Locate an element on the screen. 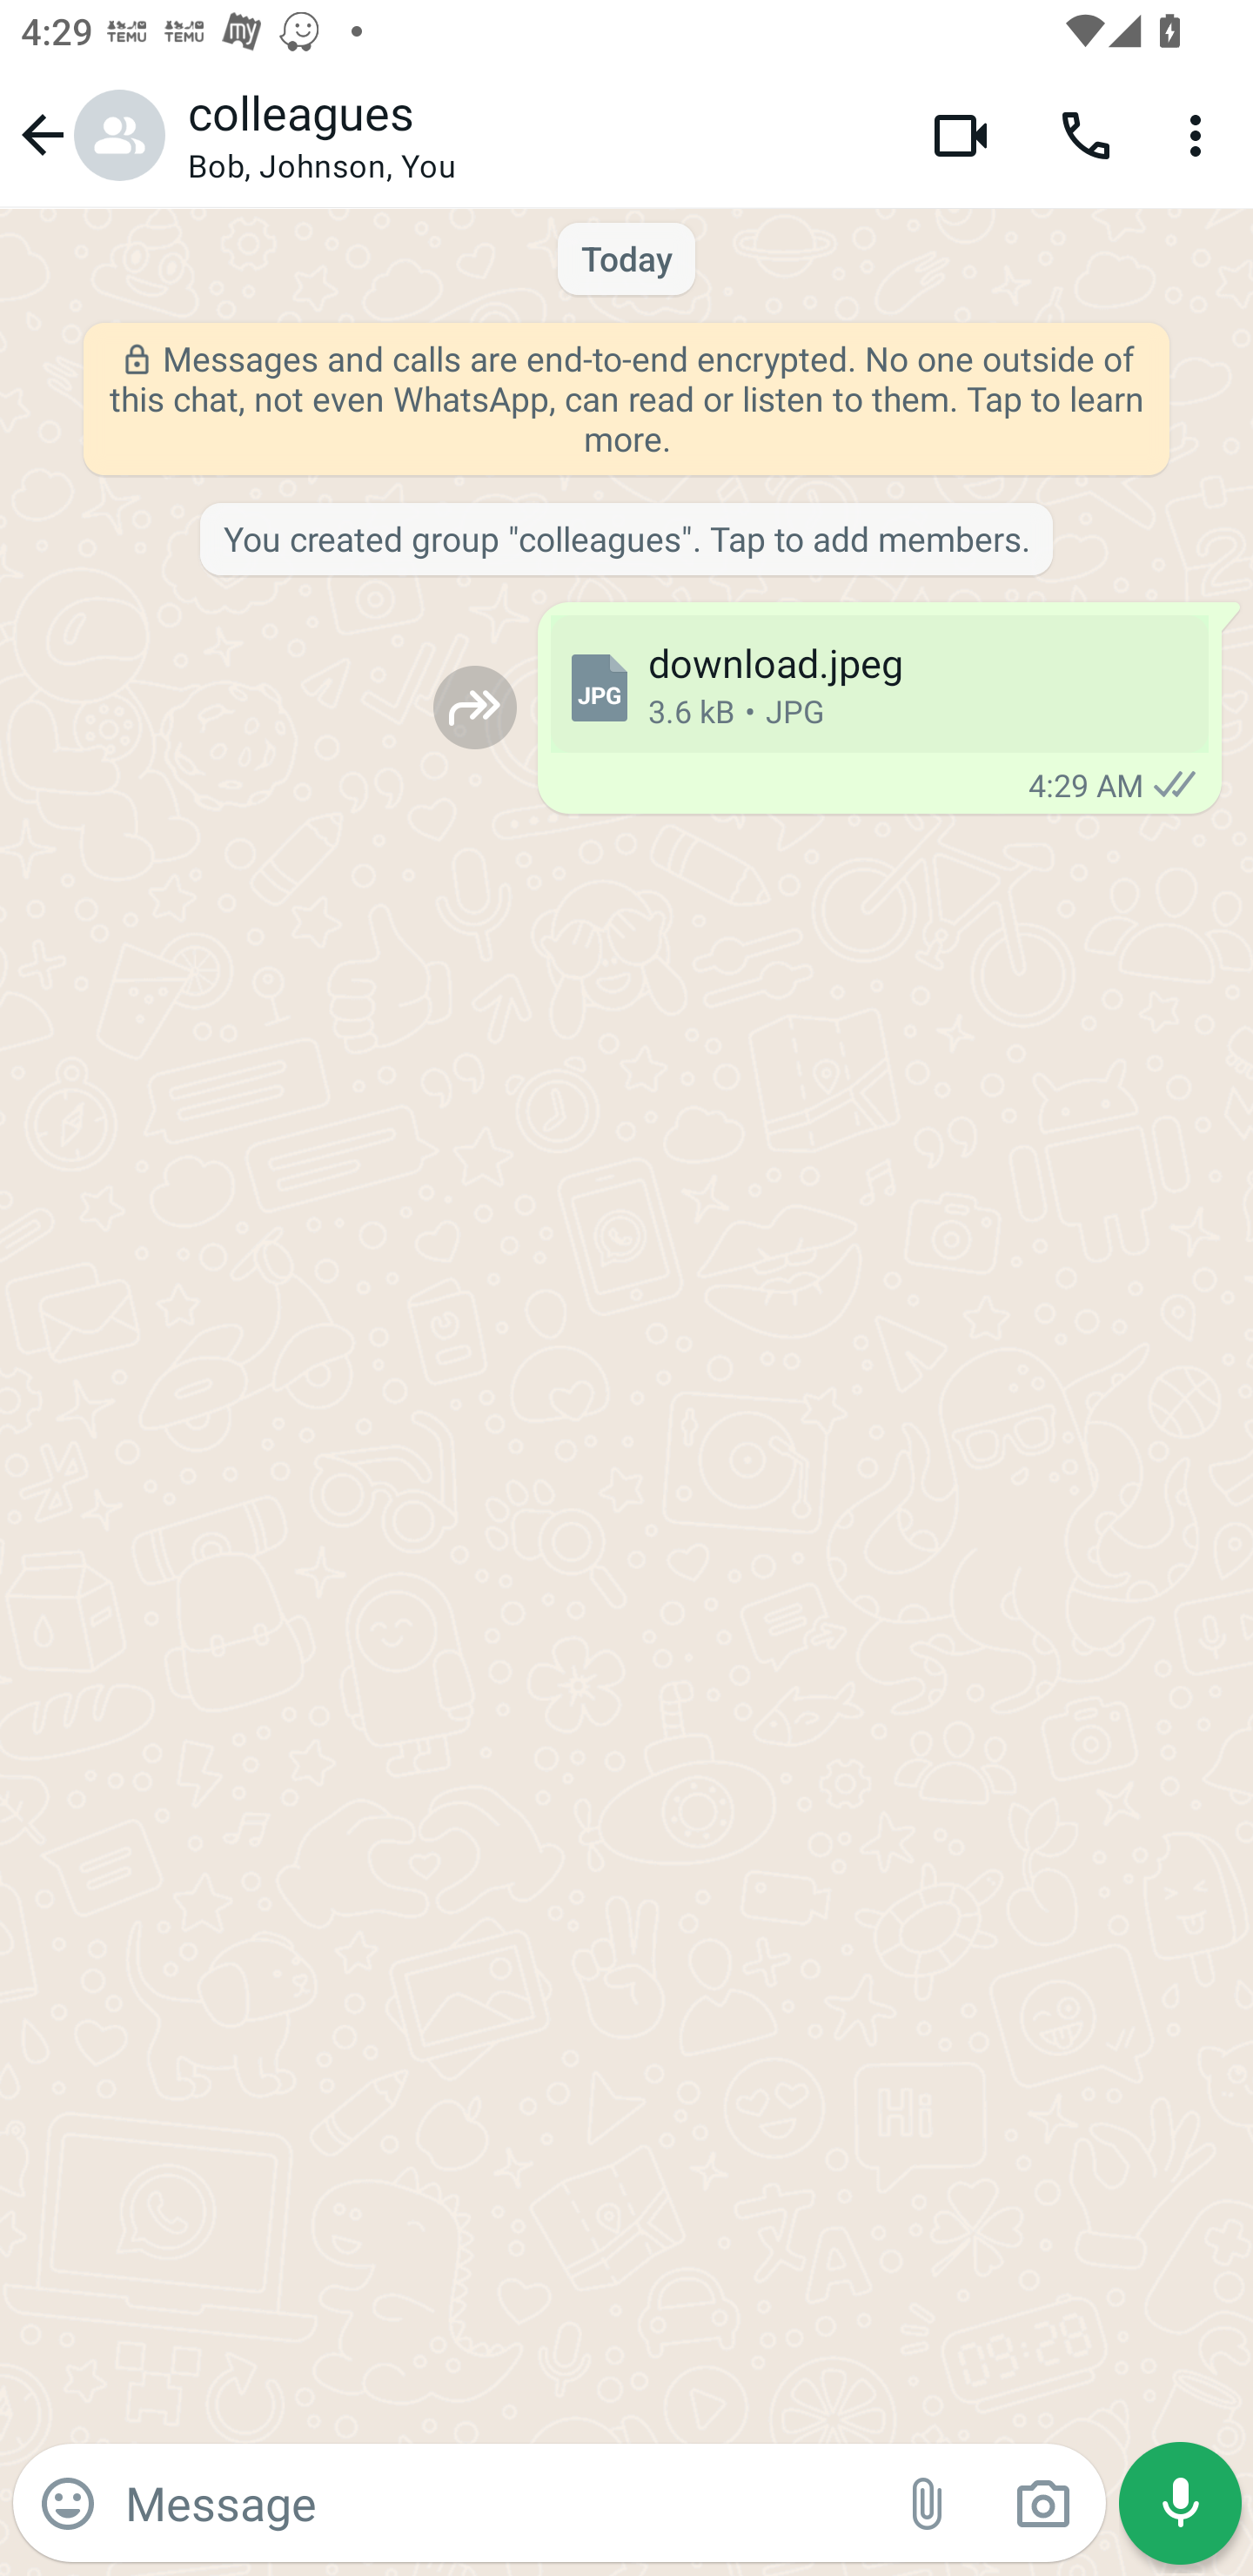 This screenshot has width=1253, height=2576. Forward to… is located at coordinates (475, 707).